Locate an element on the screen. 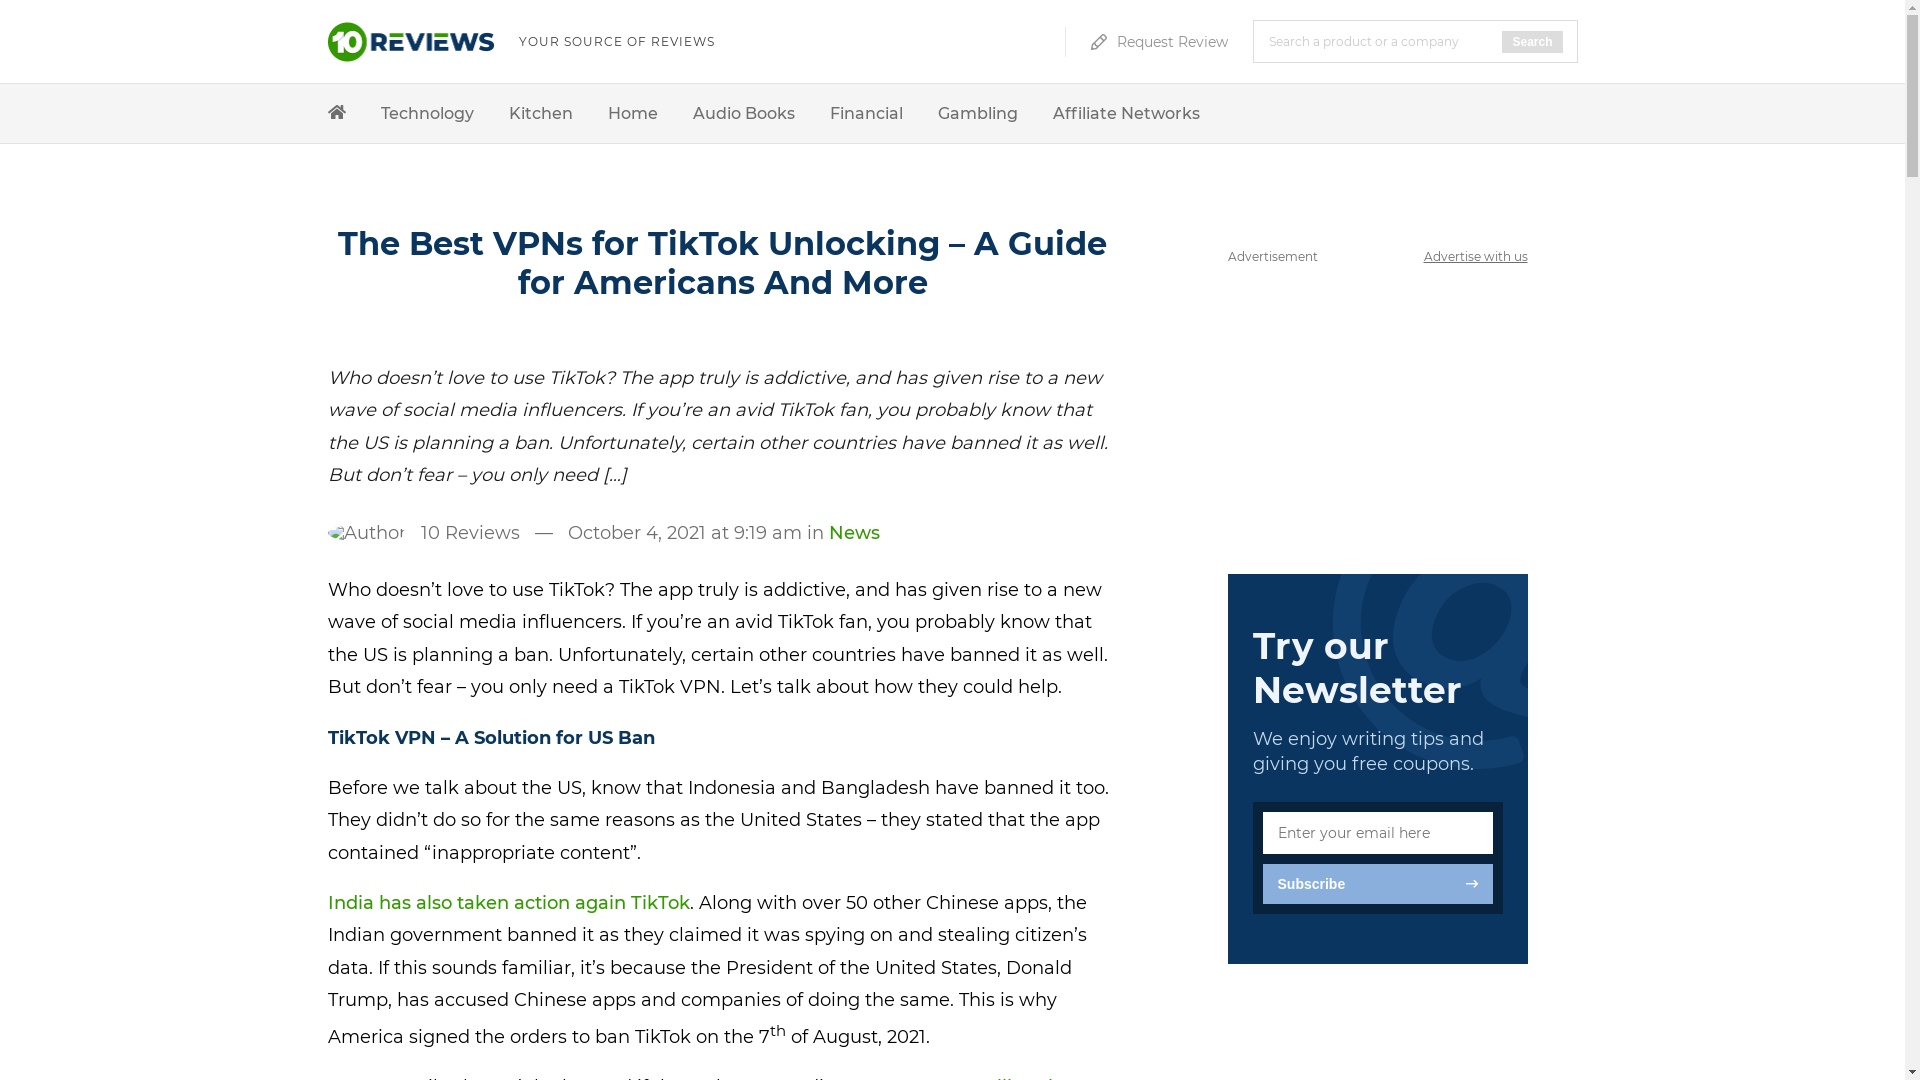 Image resolution: width=1920 pixels, height=1080 pixels. Affiliate Networks is located at coordinates (1126, 114).